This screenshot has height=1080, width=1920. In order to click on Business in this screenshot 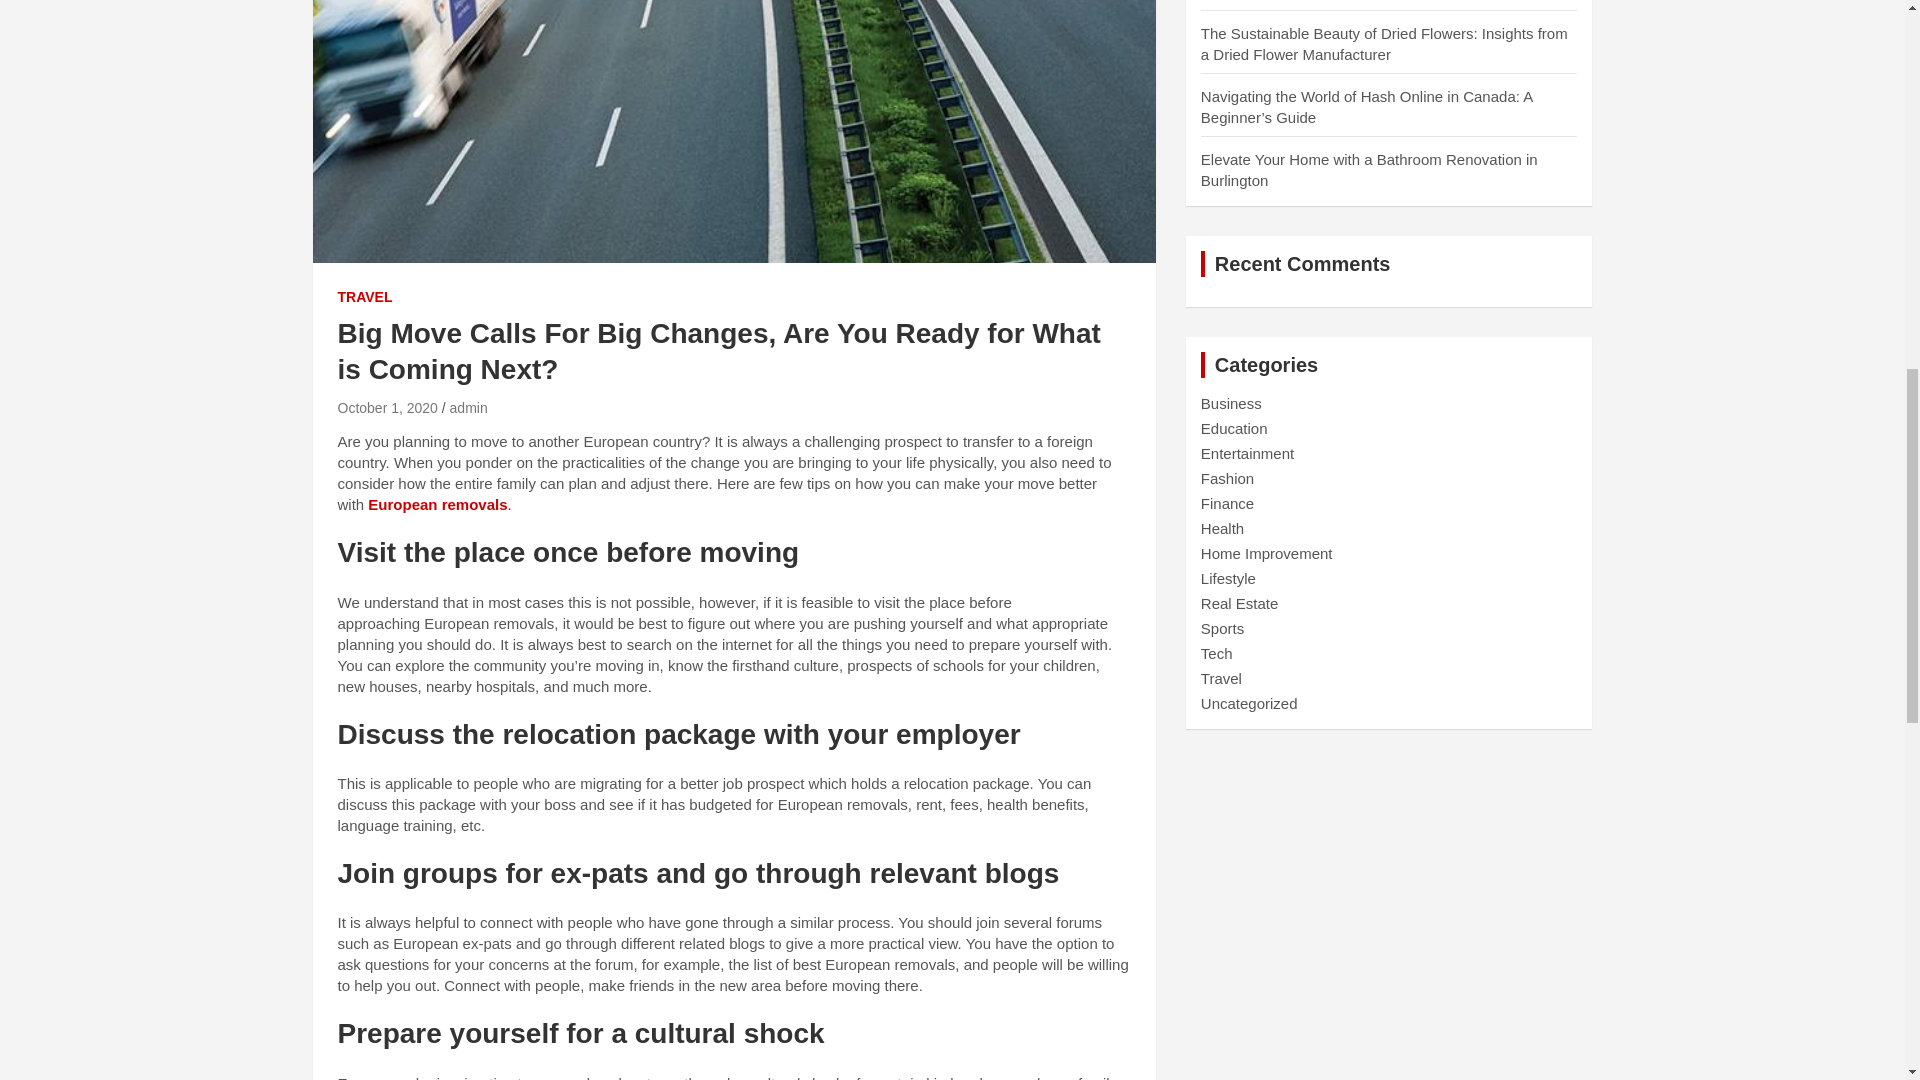, I will do `click(1231, 403)`.